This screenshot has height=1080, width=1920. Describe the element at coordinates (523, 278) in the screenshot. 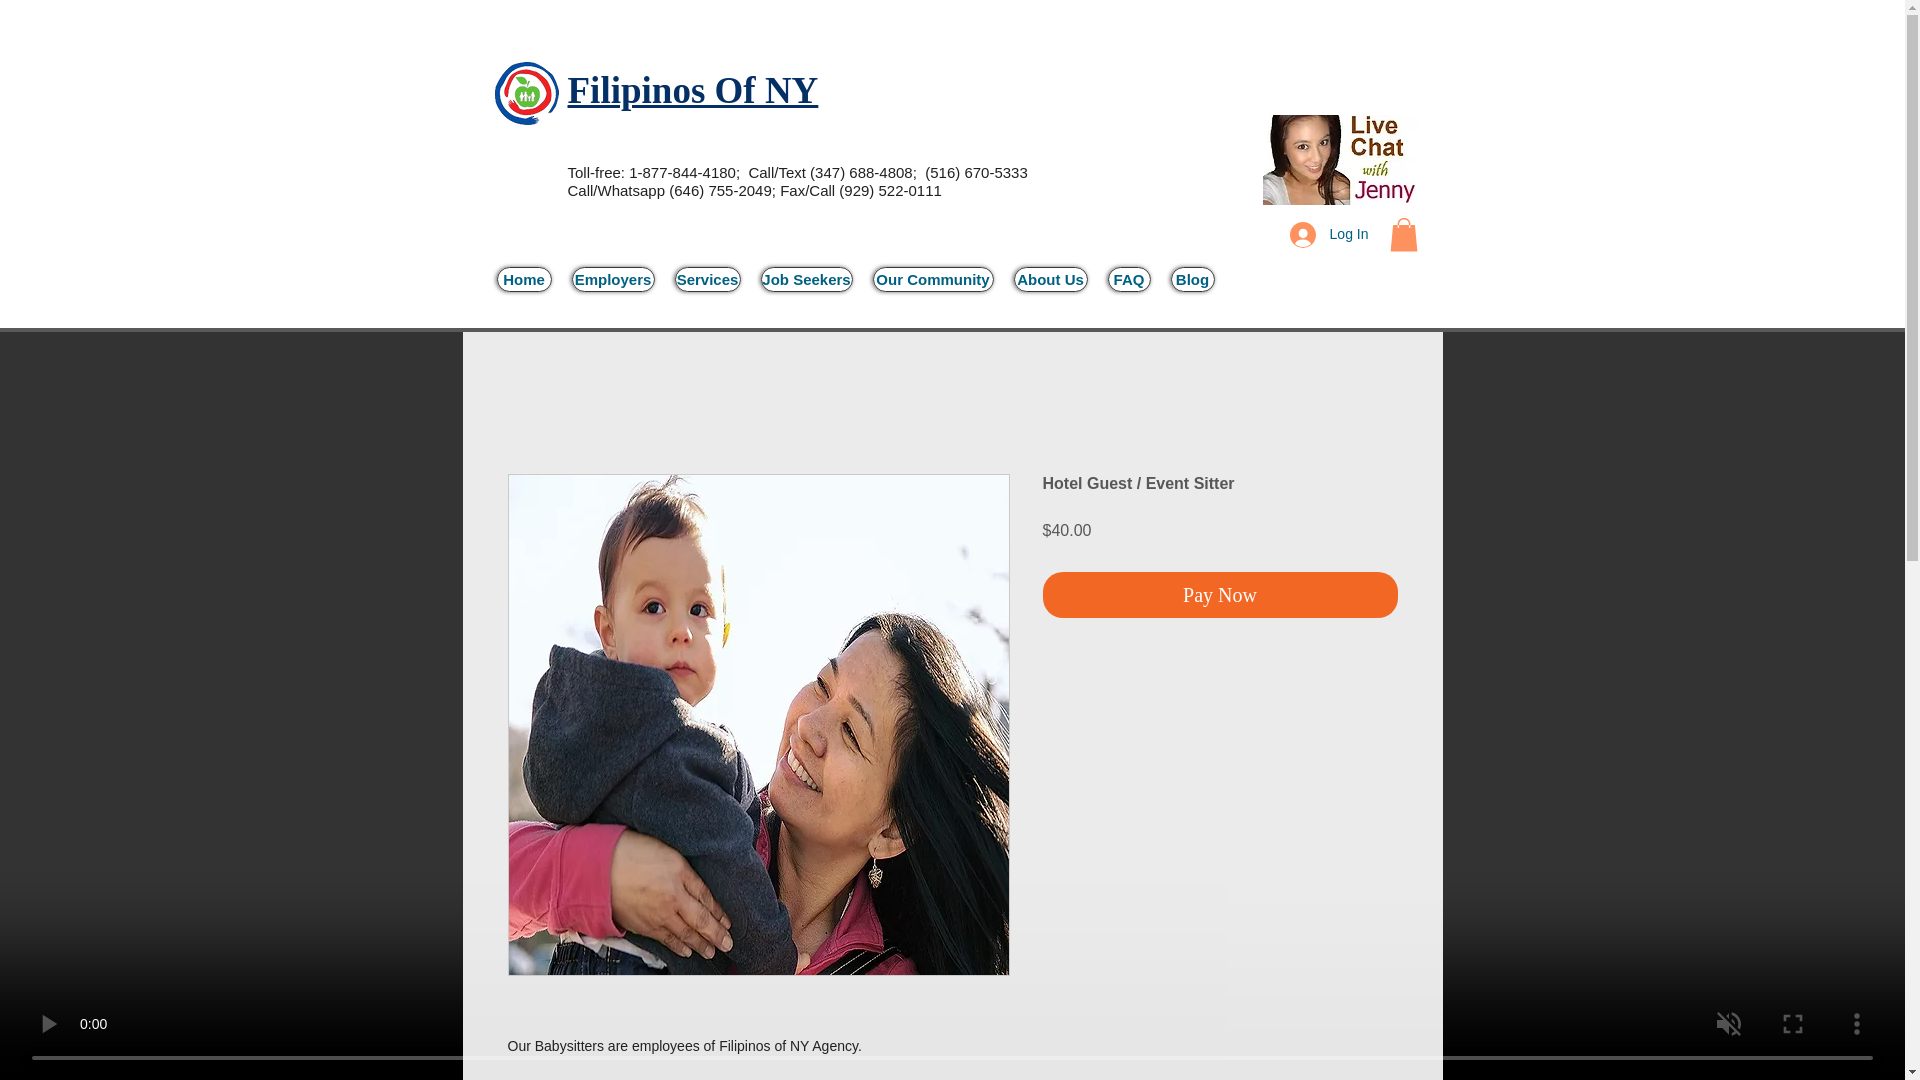

I see `Home` at that location.